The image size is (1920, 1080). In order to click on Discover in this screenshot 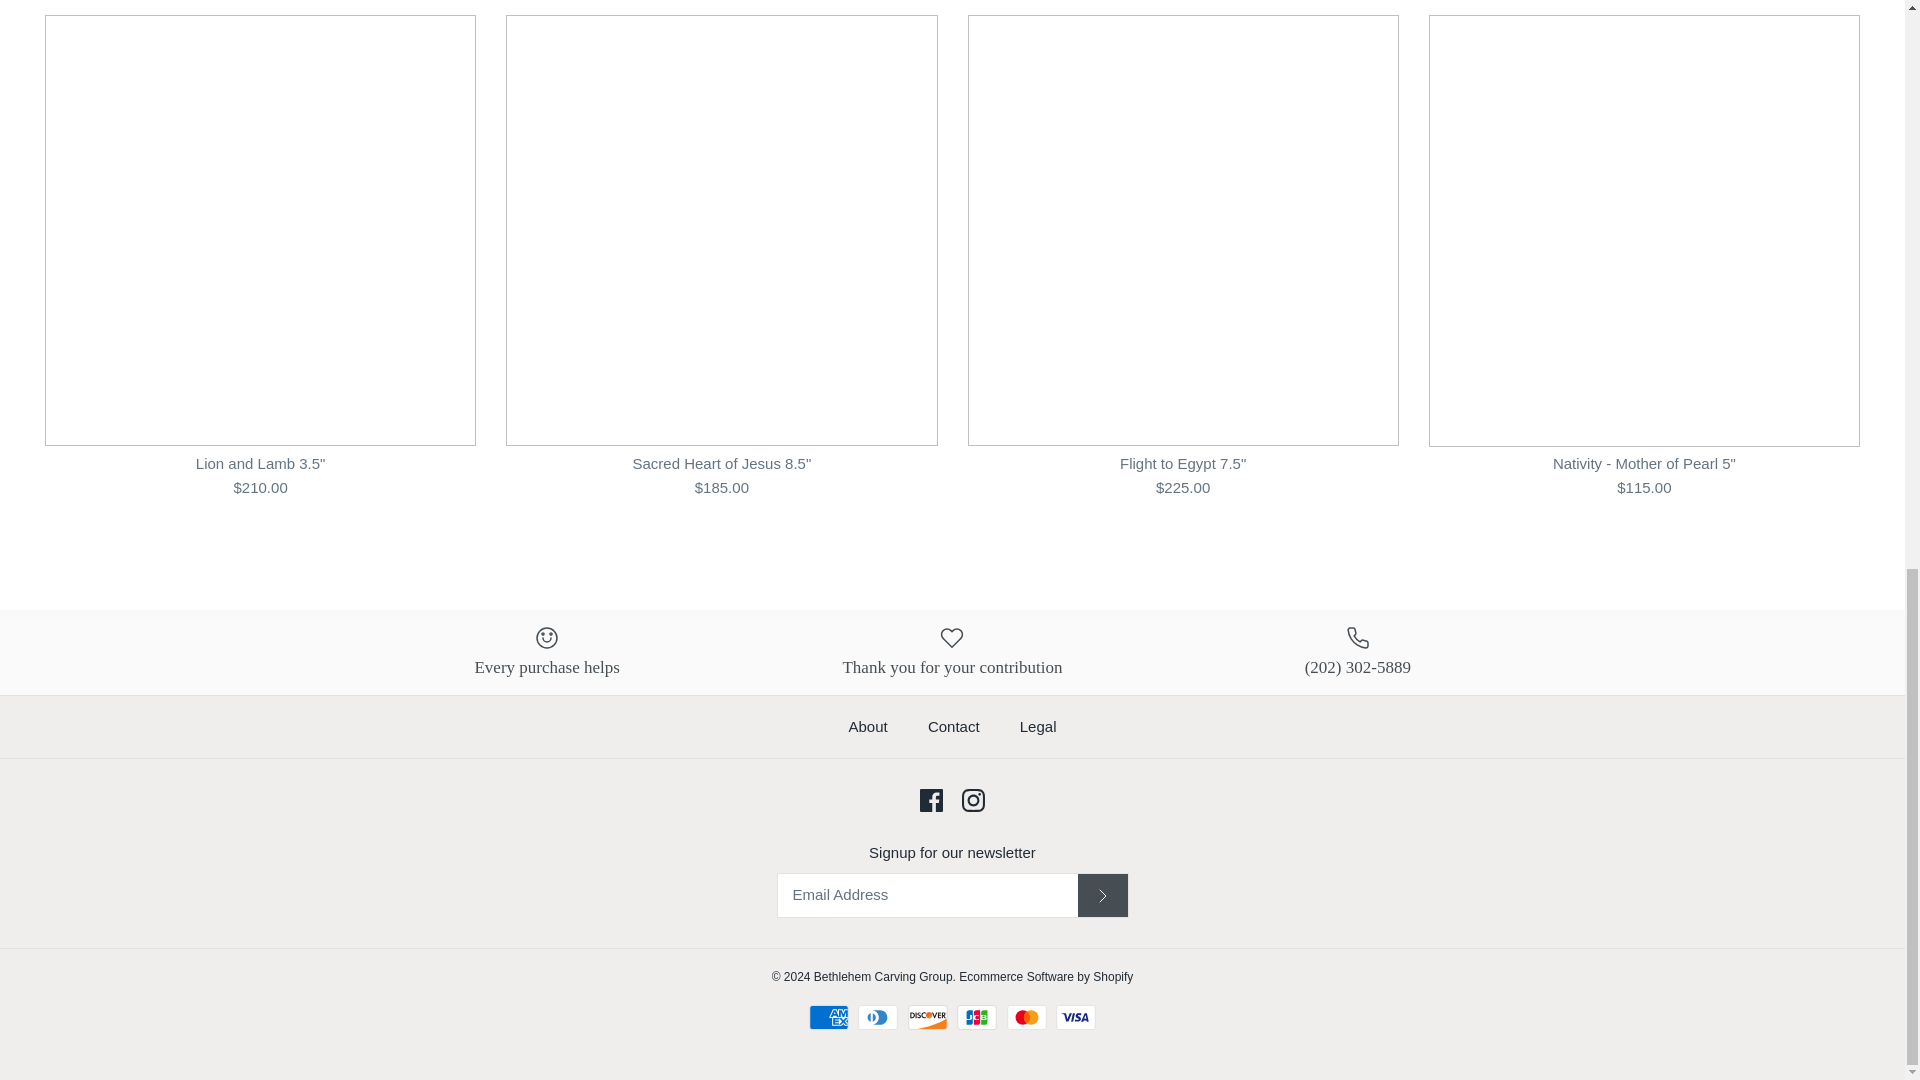, I will do `click(928, 1018)`.